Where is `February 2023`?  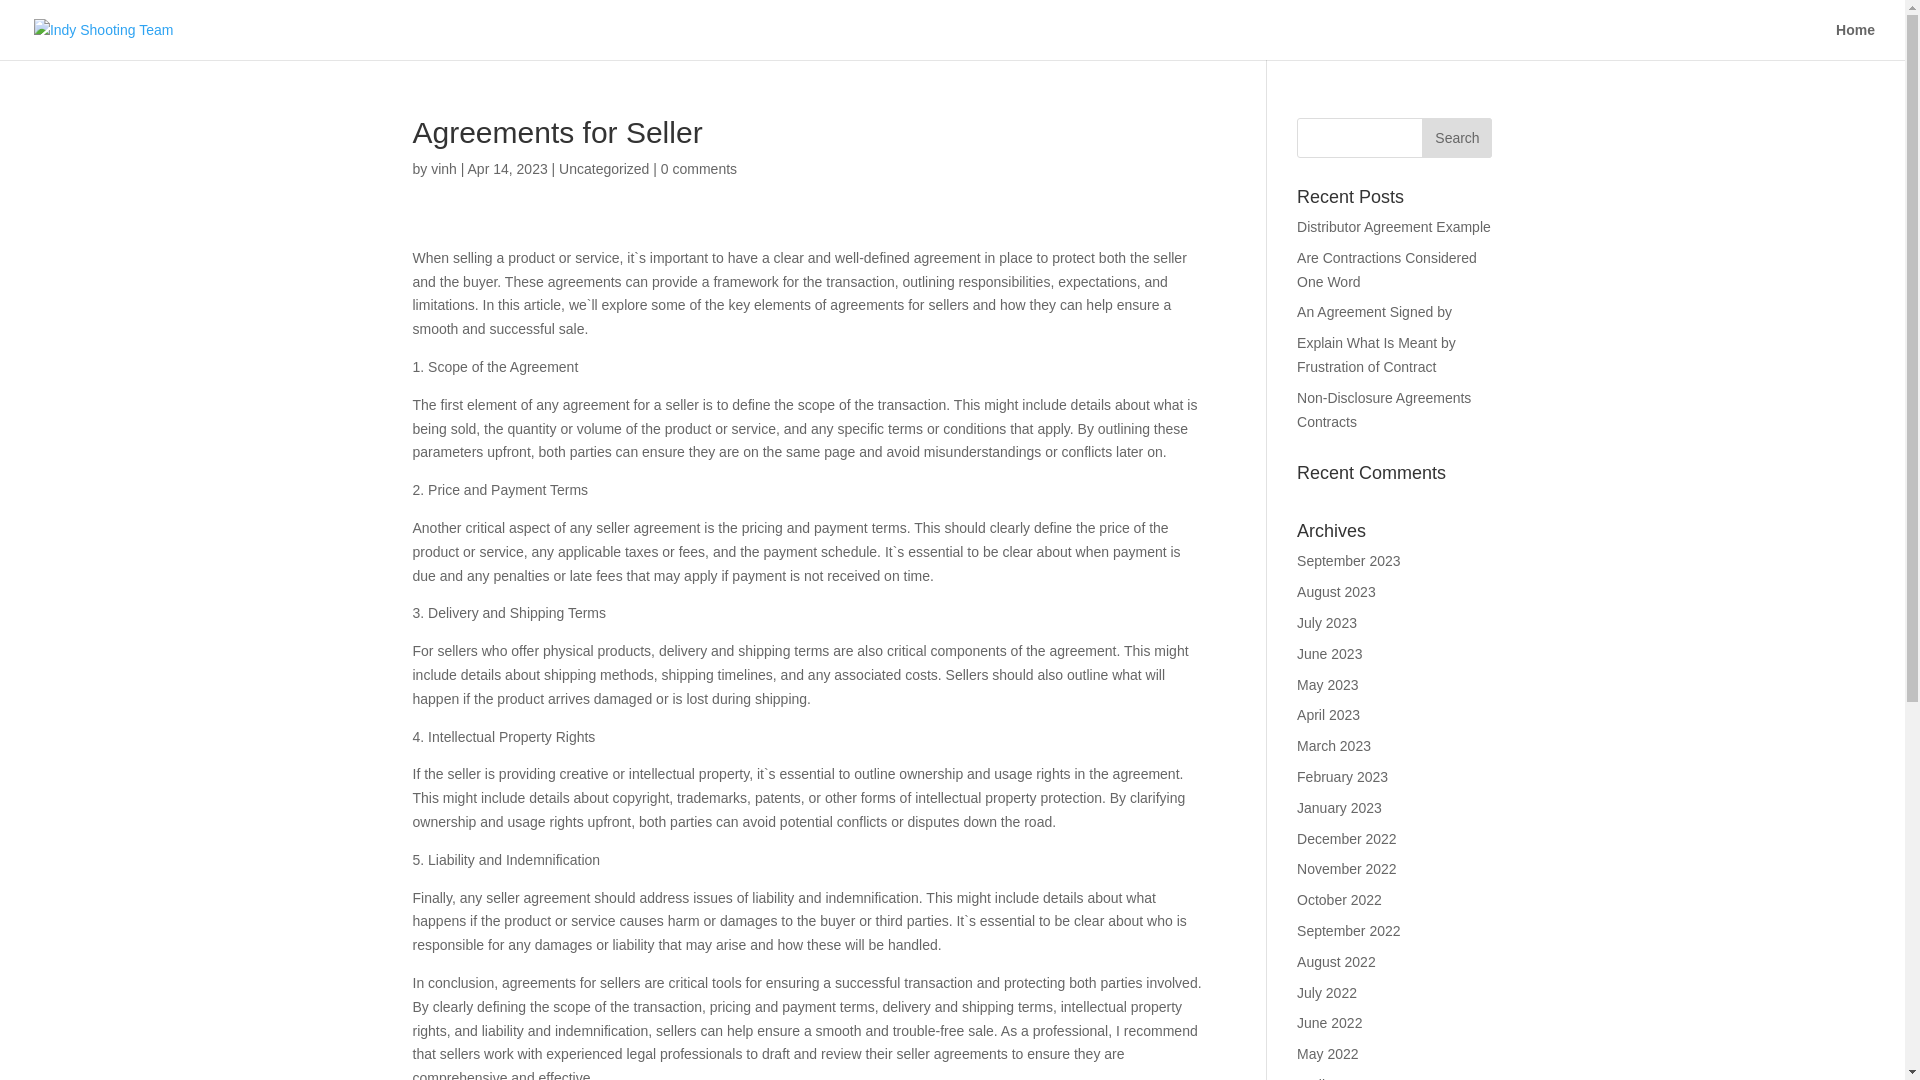
February 2023 is located at coordinates (1342, 776).